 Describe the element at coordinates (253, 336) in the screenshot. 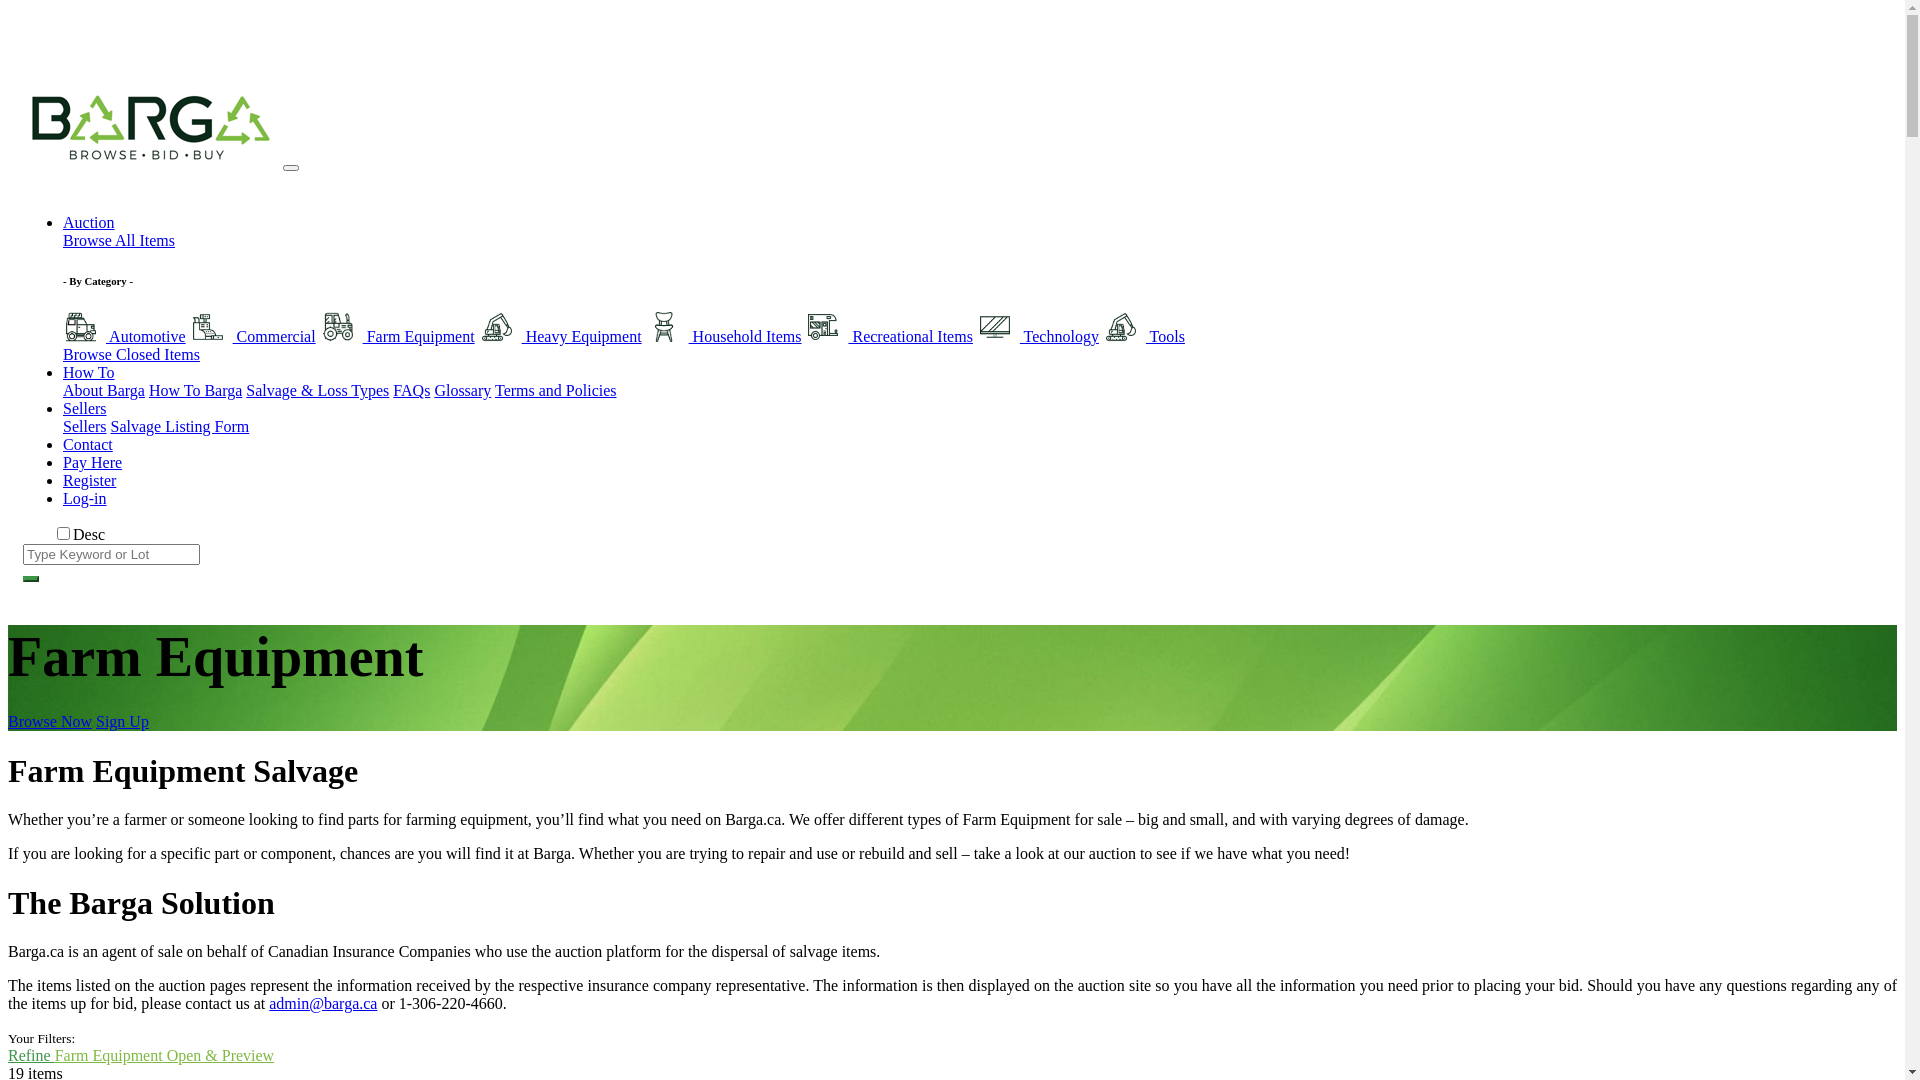

I see `Commercial` at that location.